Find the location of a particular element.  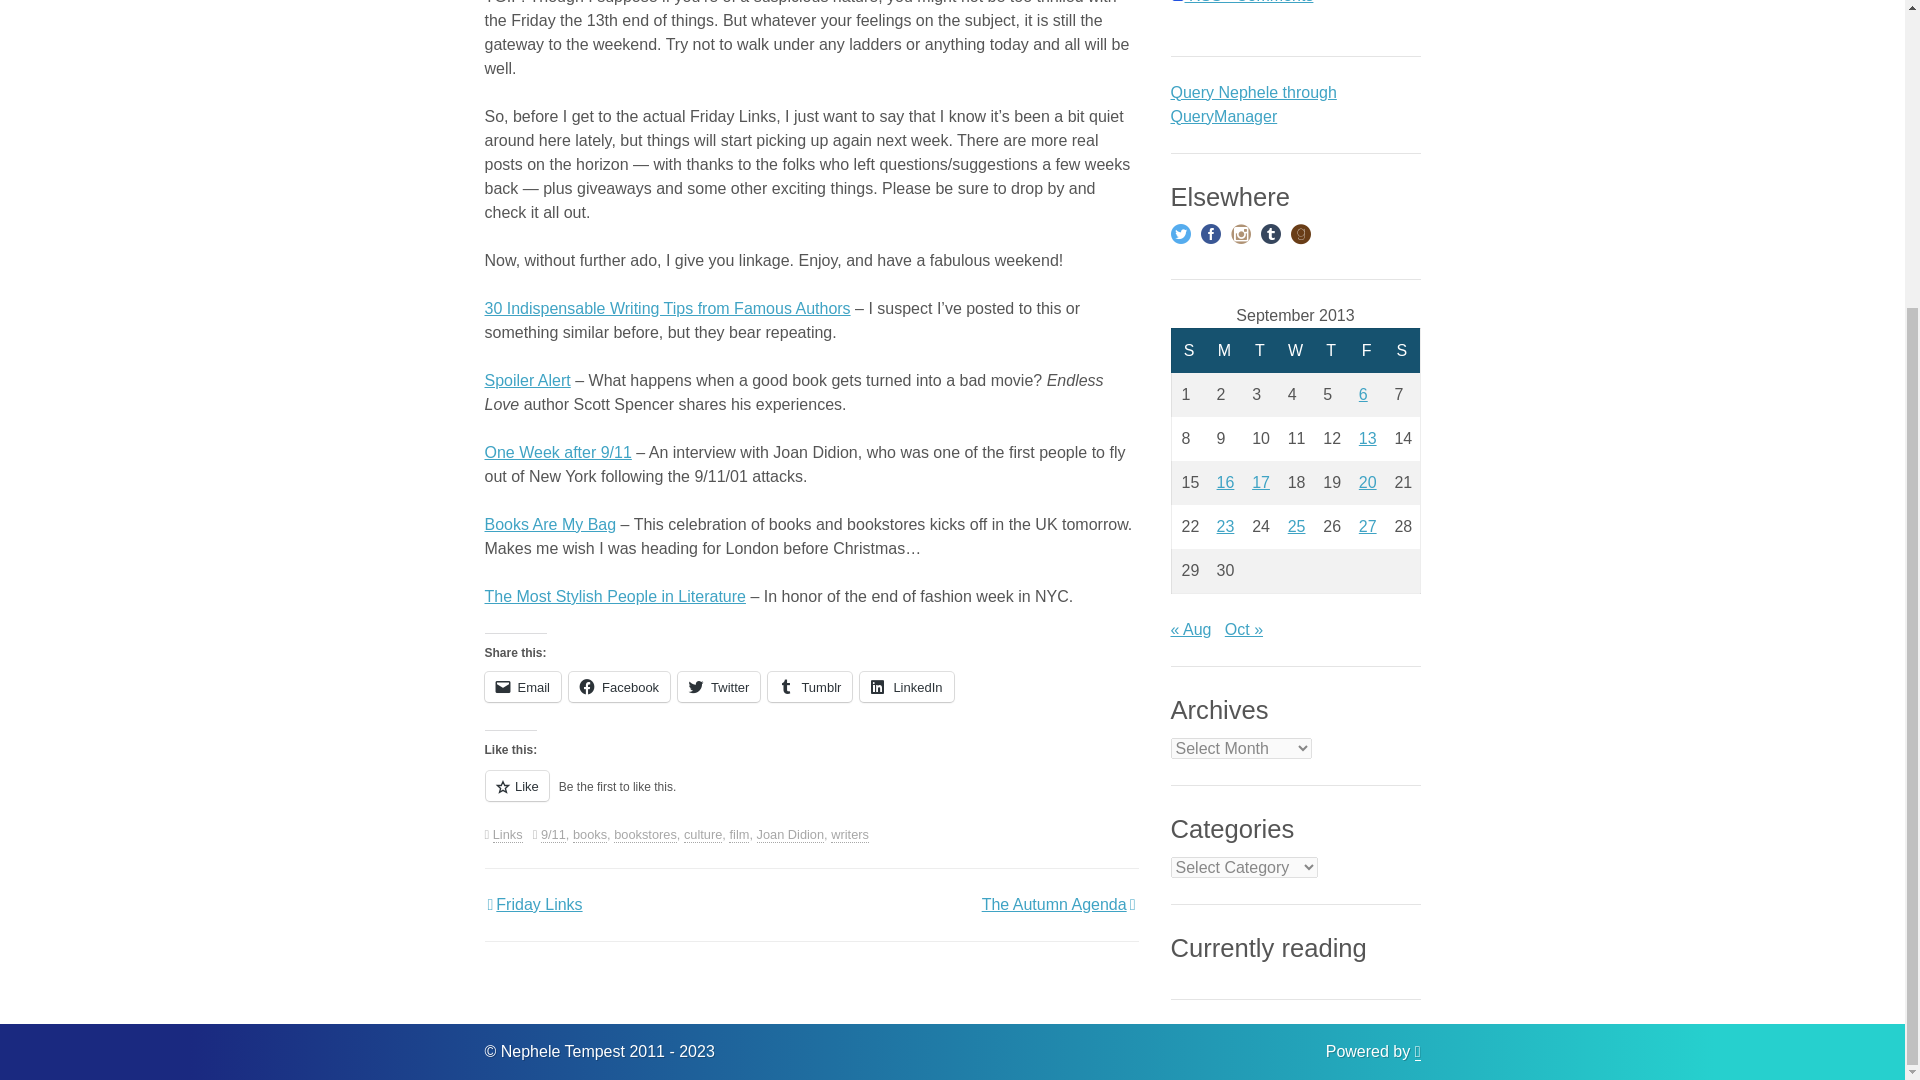

Tuesday is located at coordinates (1260, 350).